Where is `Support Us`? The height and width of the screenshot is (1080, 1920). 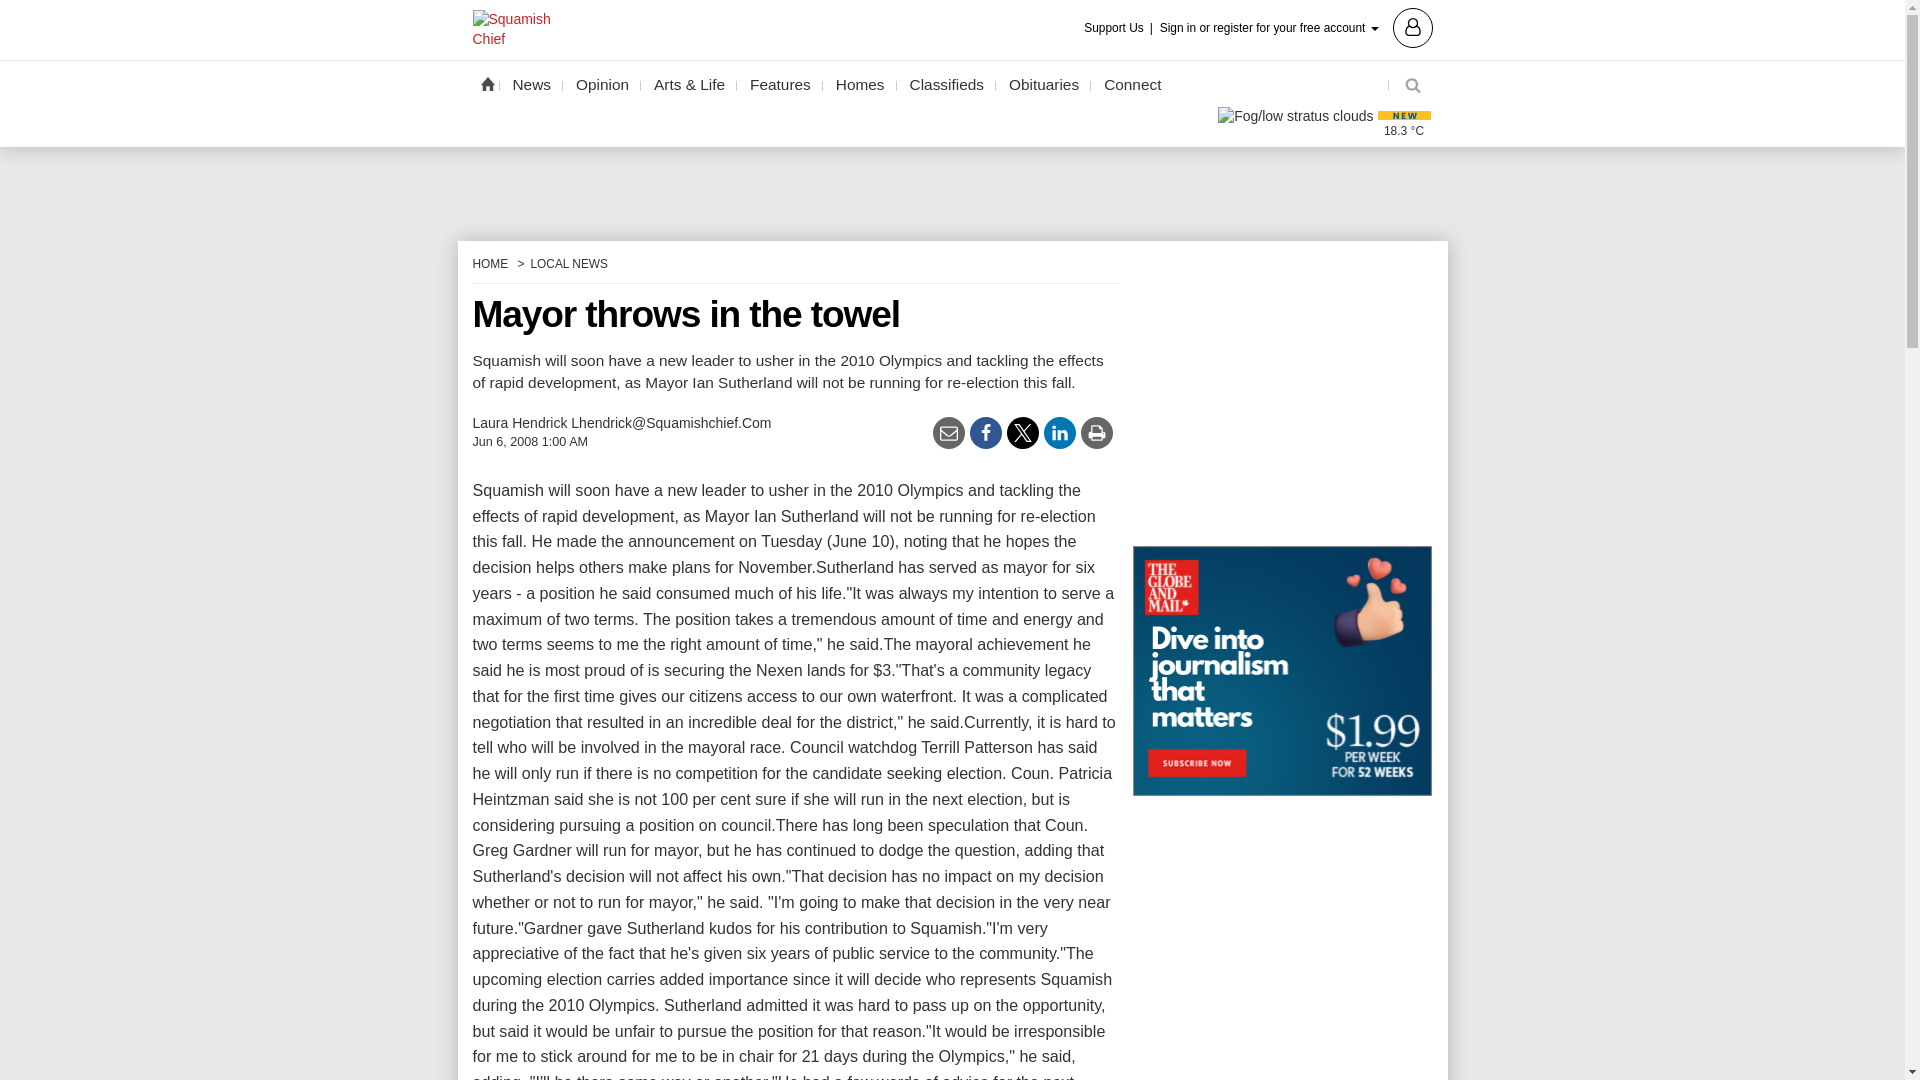 Support Us is located at coordinates (1120, 28).